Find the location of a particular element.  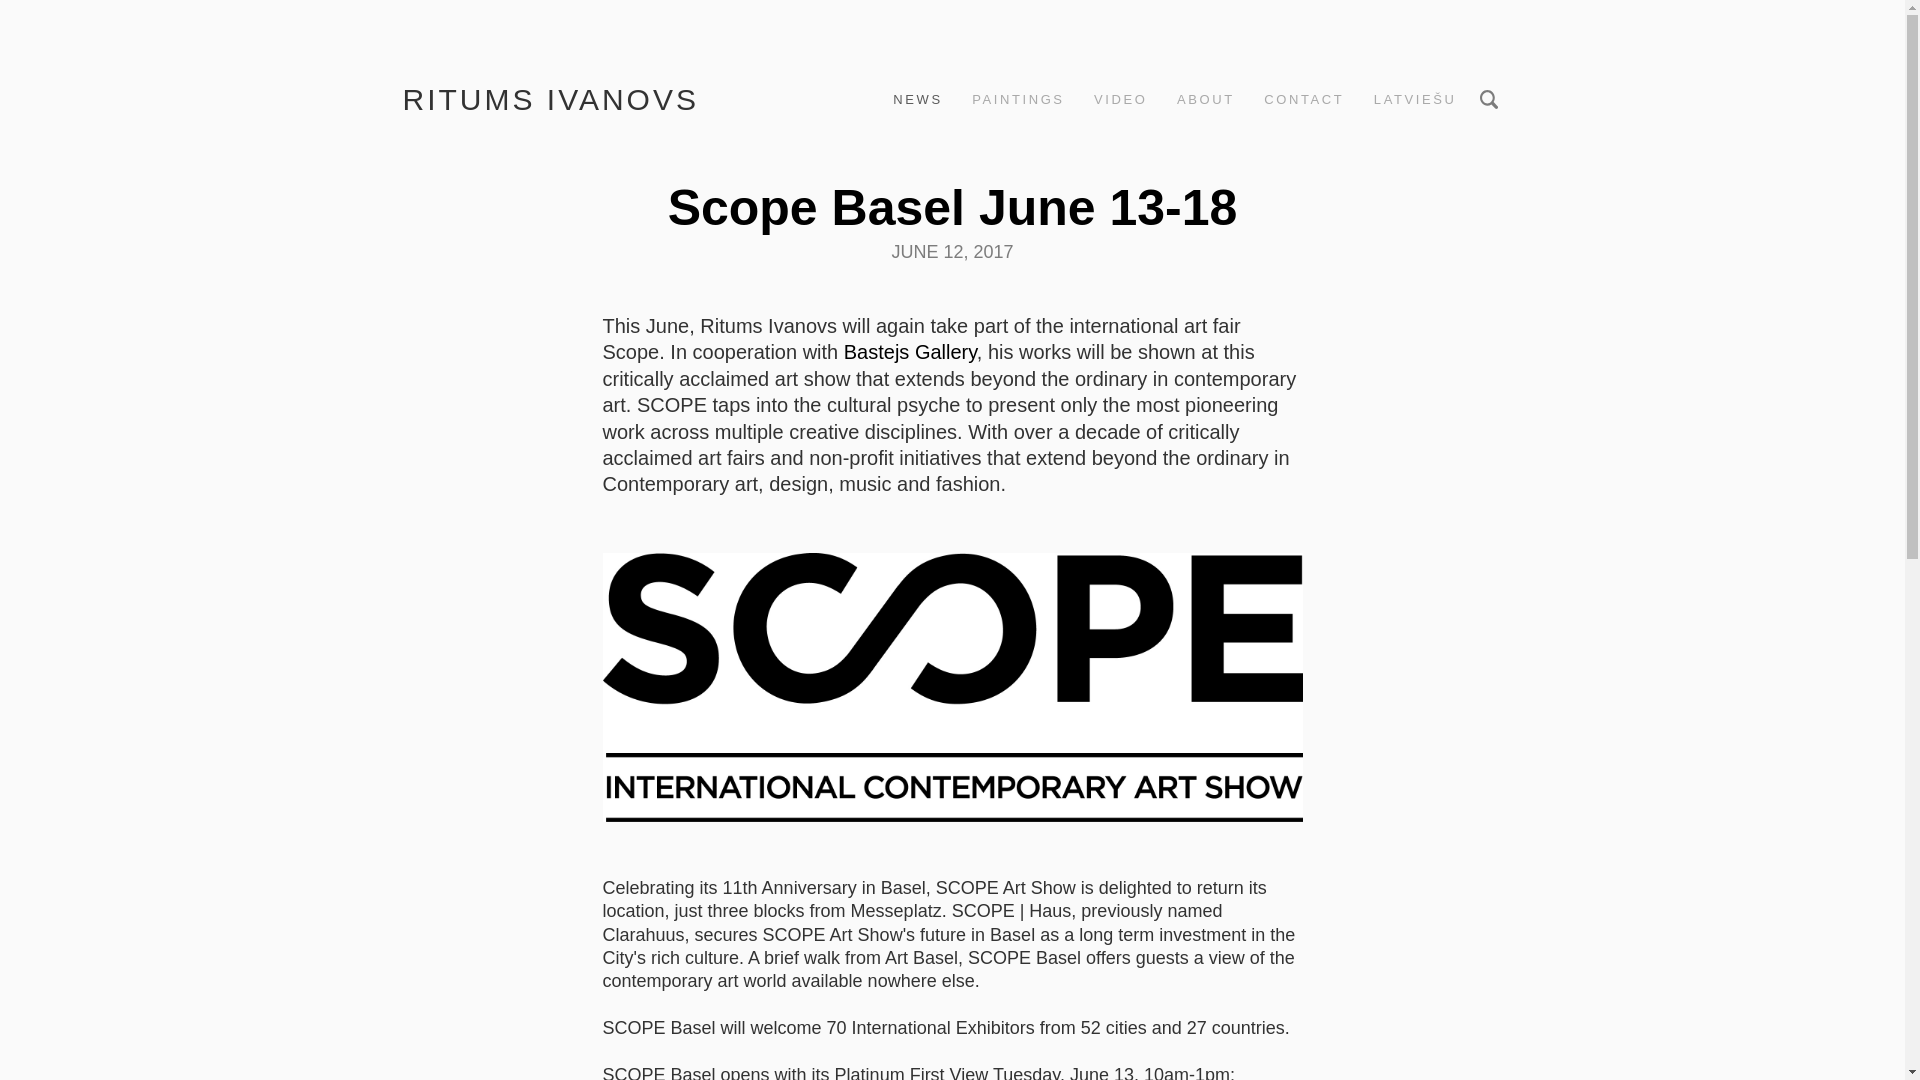

NEWS is located at coordinates (916, 100).